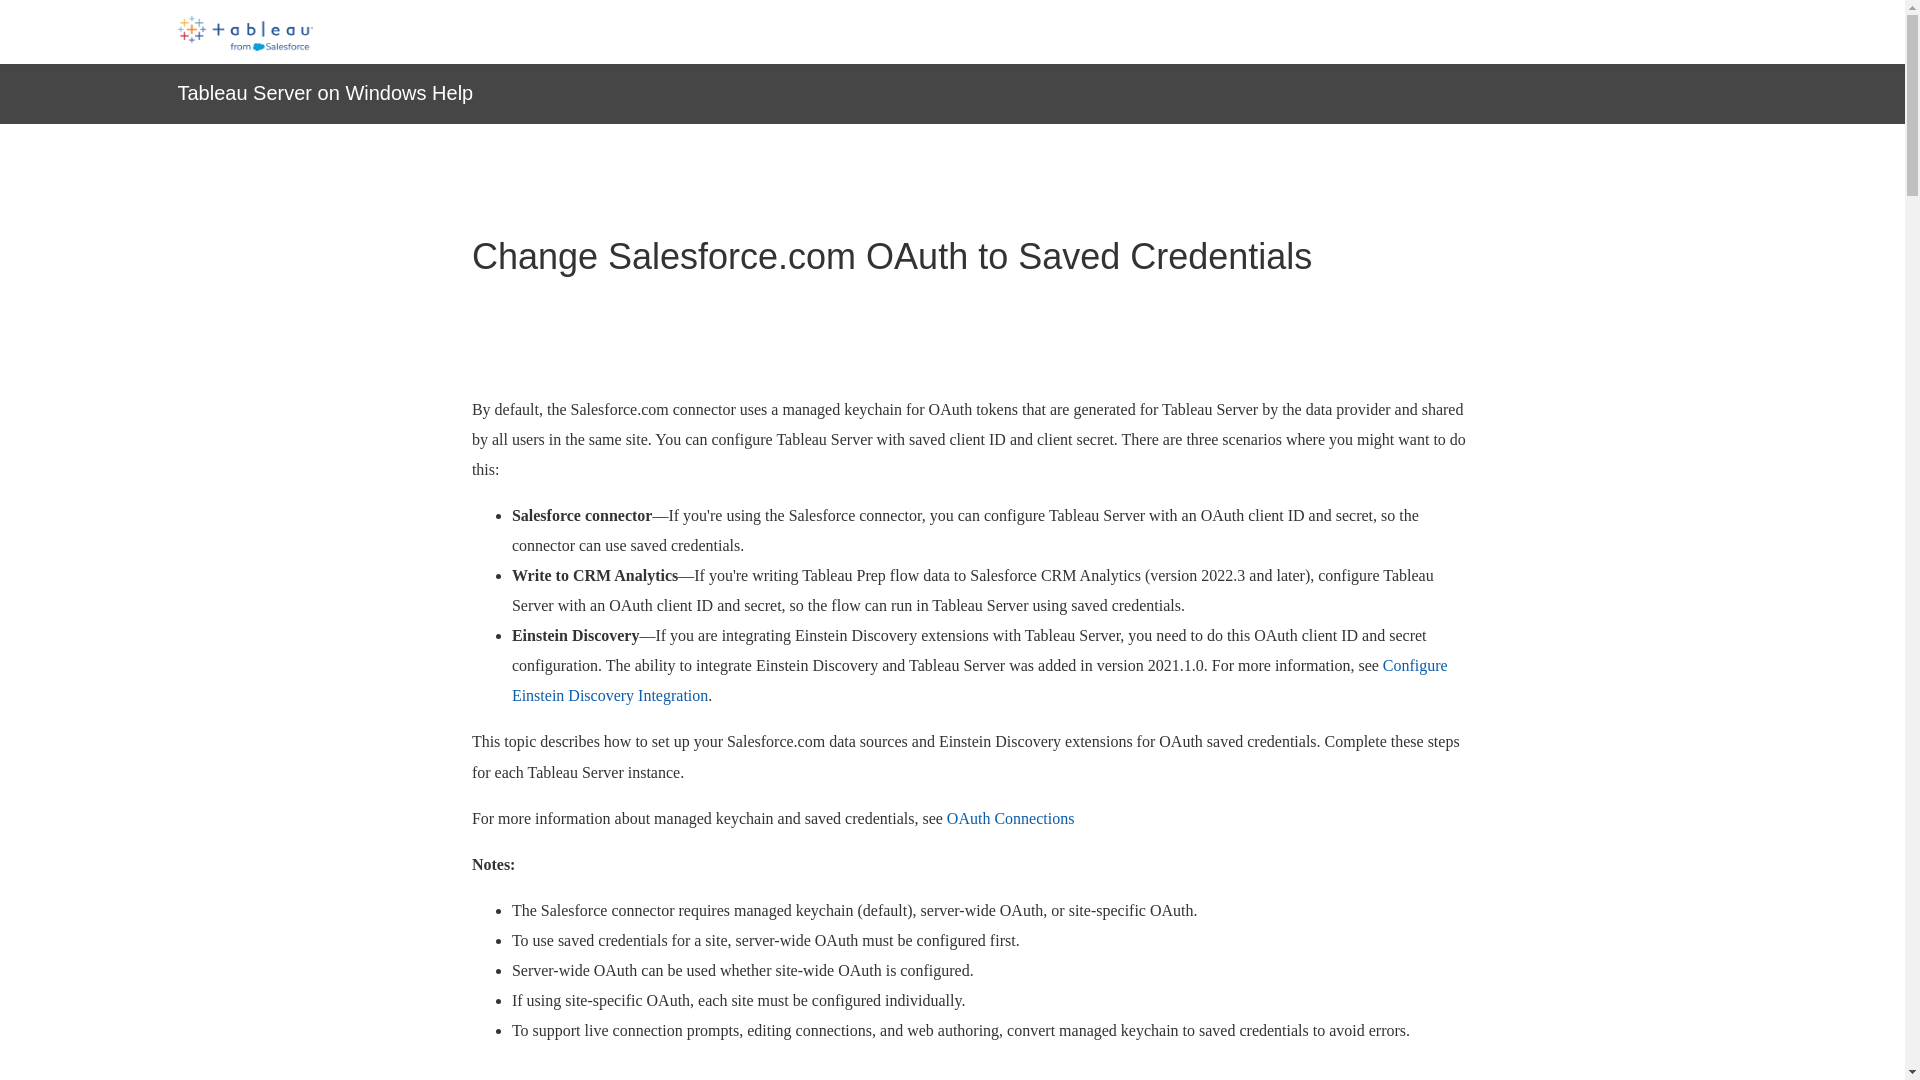 This screenshot has width=1920, height=1080. What do you see at coordinates (1010, 818) in the screenshot?
I see `OAuth Connections` at bounding box center [1010, 818].